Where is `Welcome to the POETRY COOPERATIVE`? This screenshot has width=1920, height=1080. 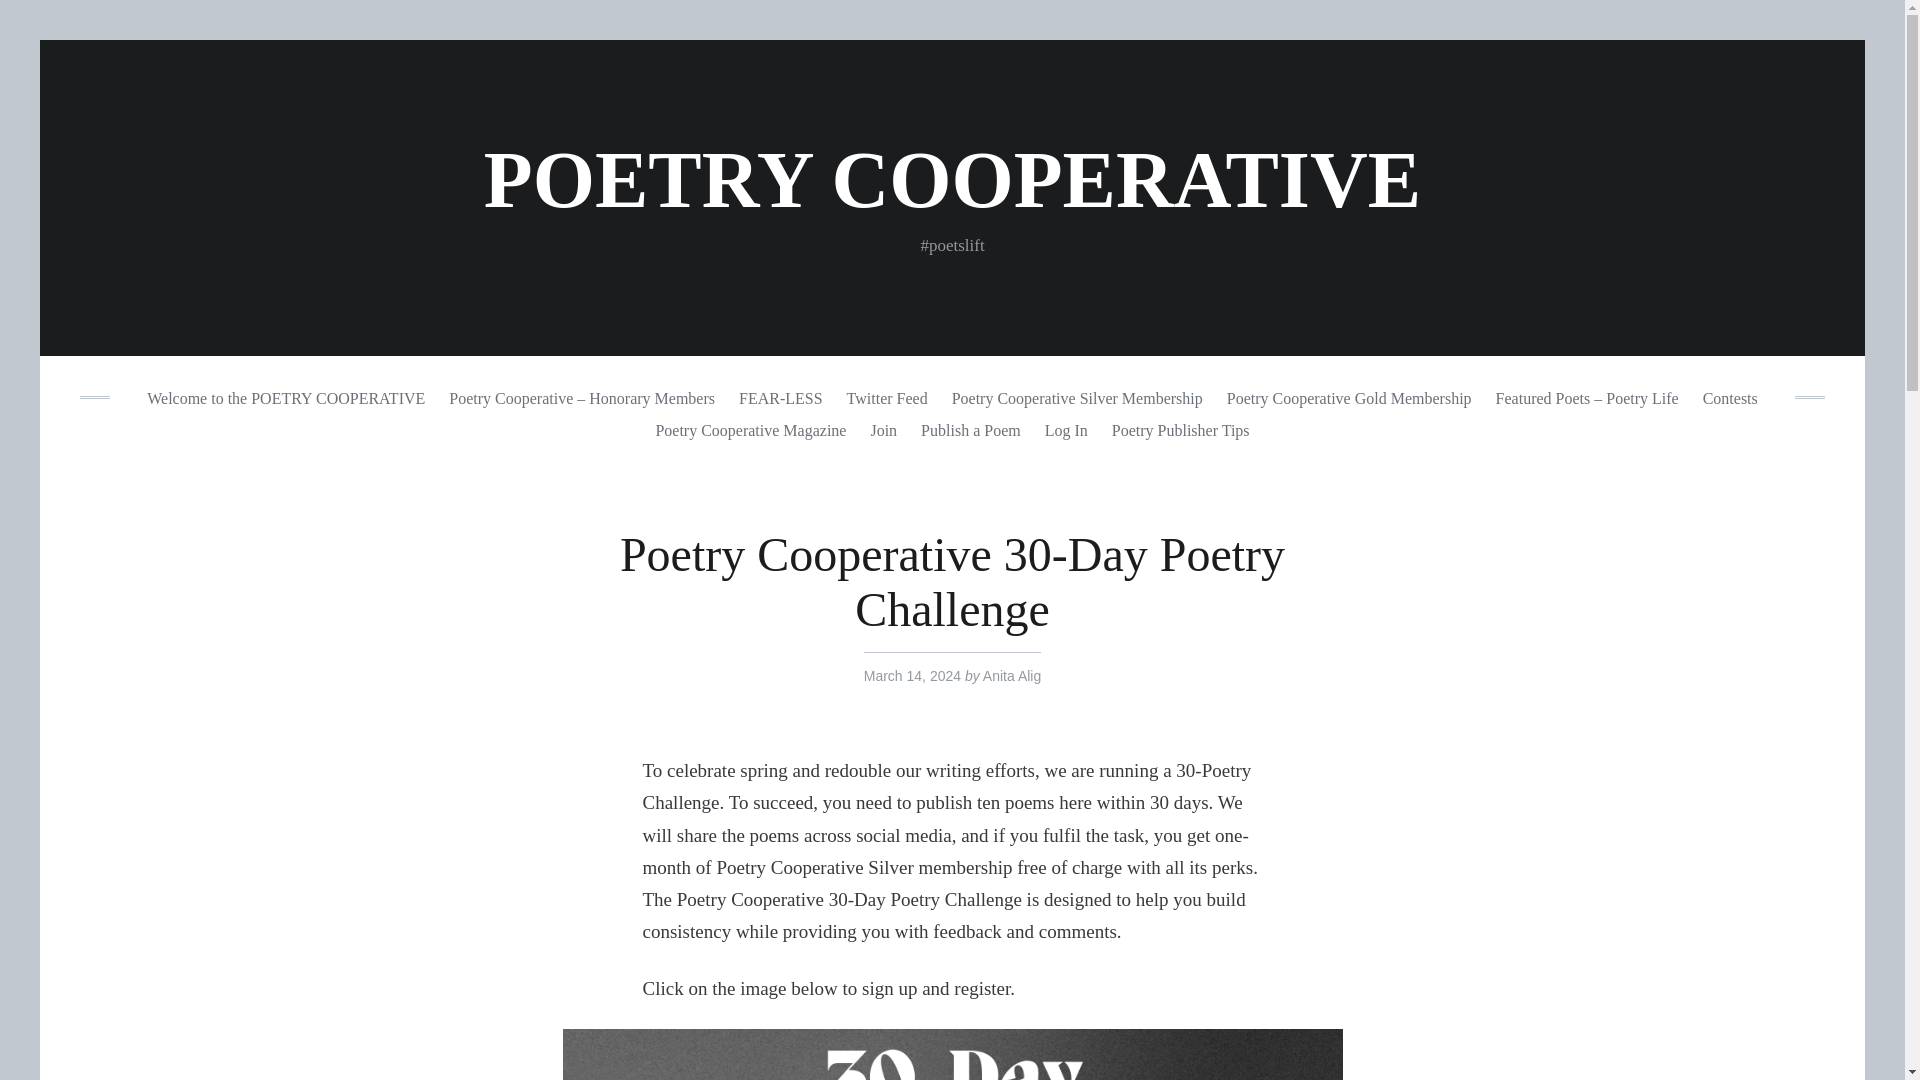 Welcome to the POETRY COOPERATIVE is located at coordinates (286, 398).